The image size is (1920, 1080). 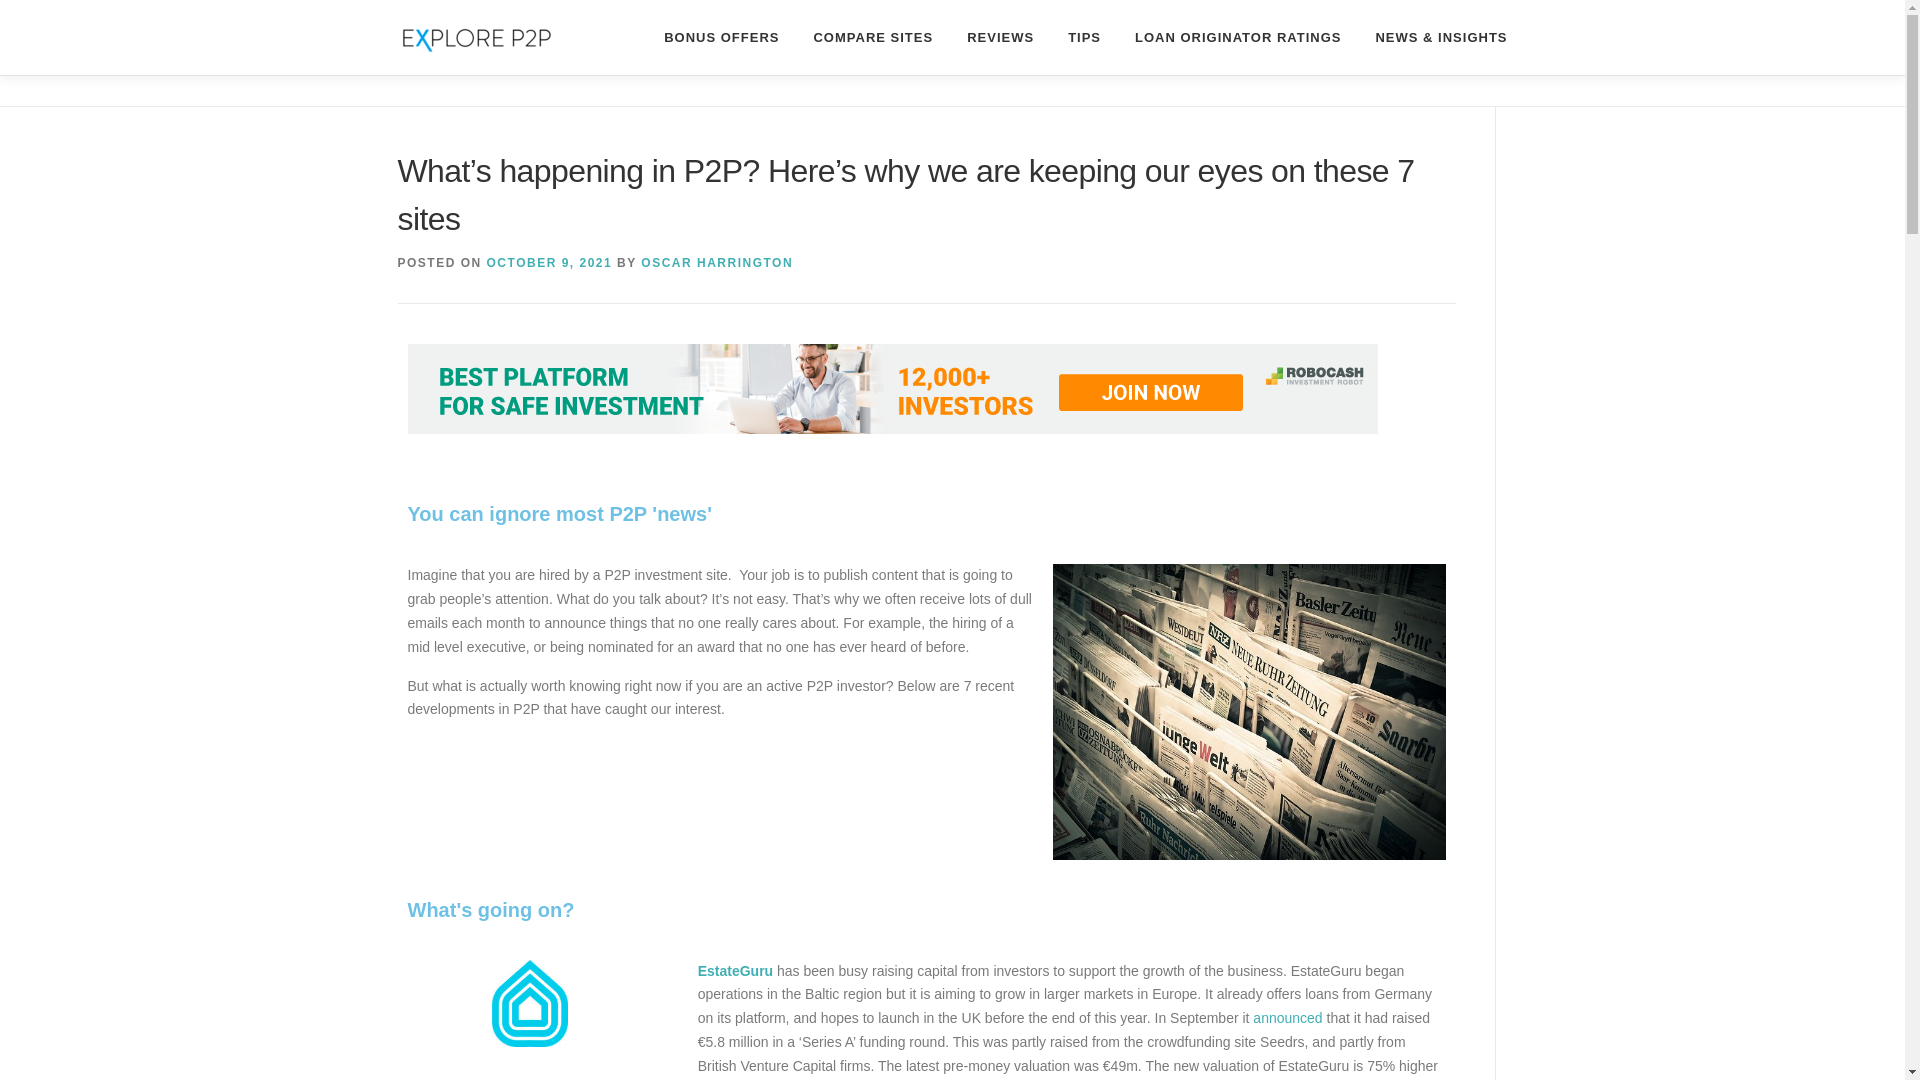 What do you see at coordinates (1000, 37) in the screenshot?
I see `REVIEWS` at bounding box center [1000, 37].